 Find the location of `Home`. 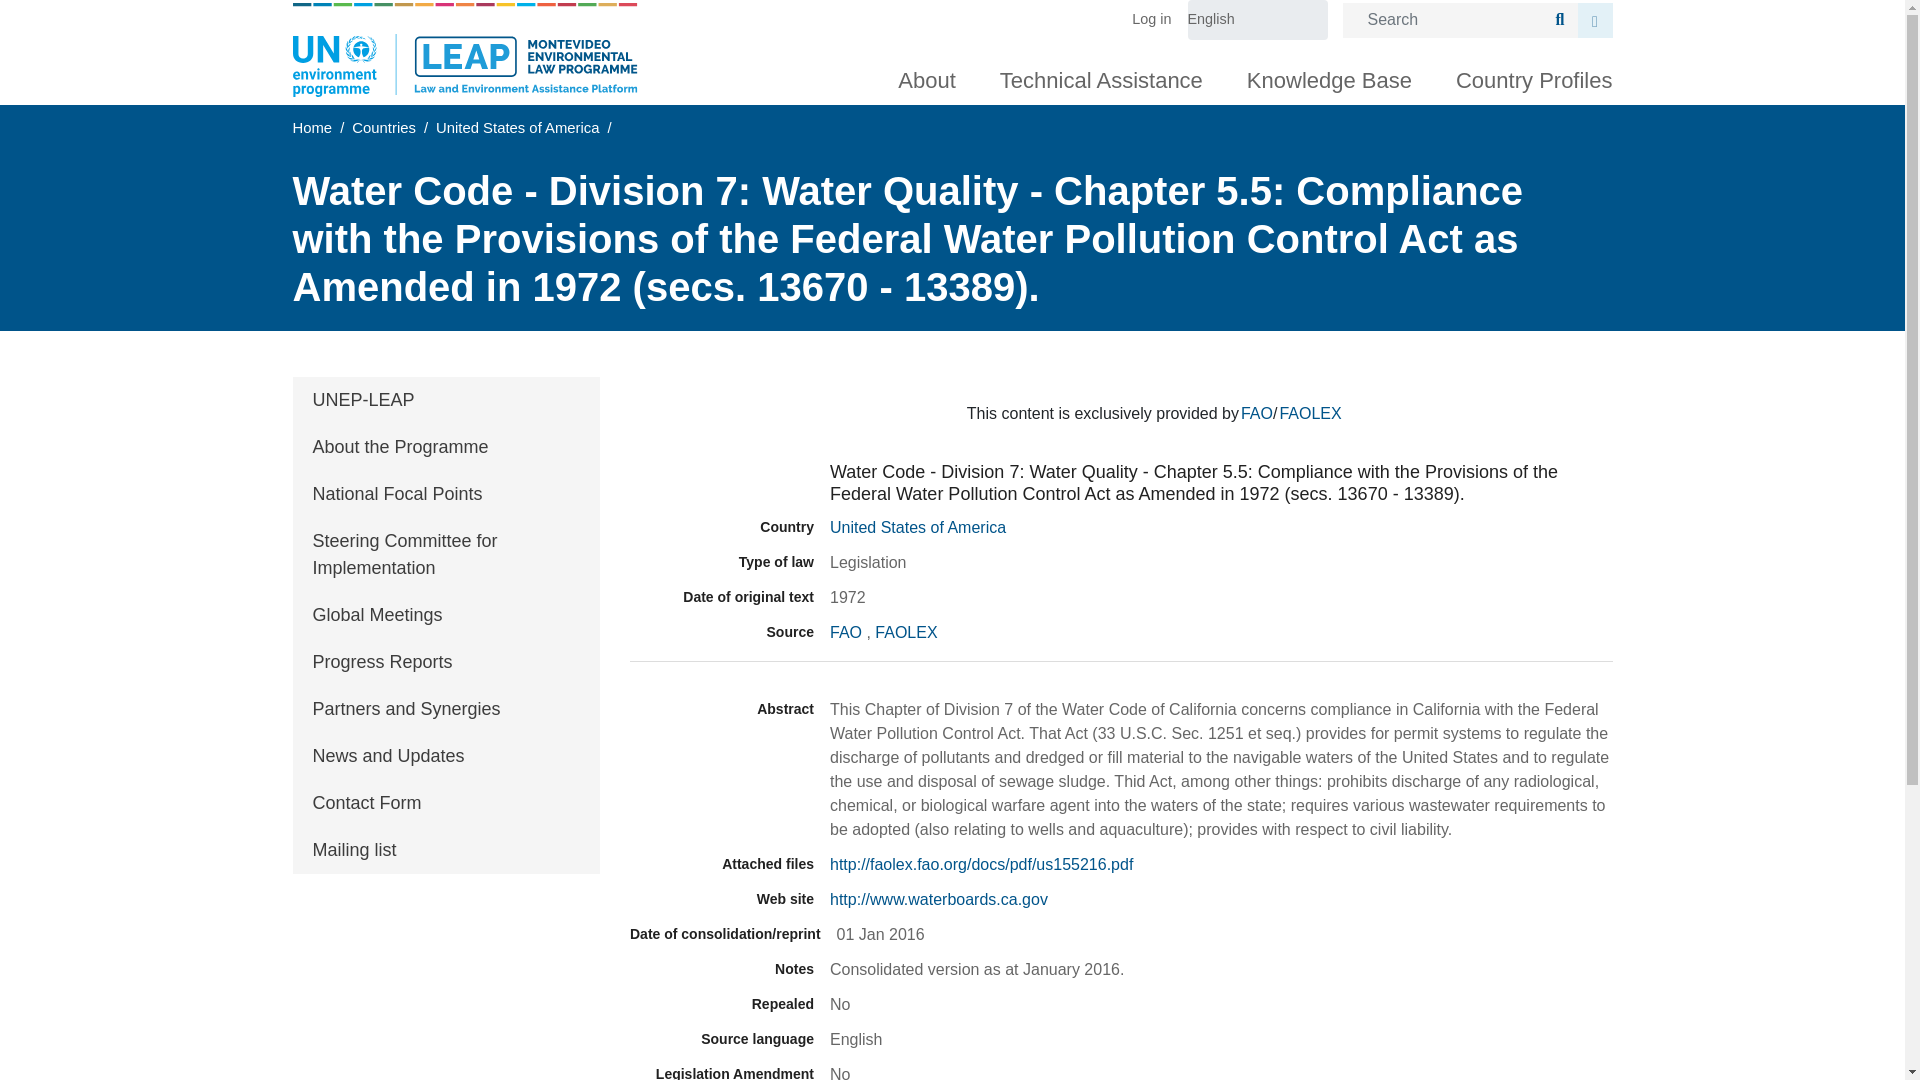

Home is located at coordinates (464, 50).